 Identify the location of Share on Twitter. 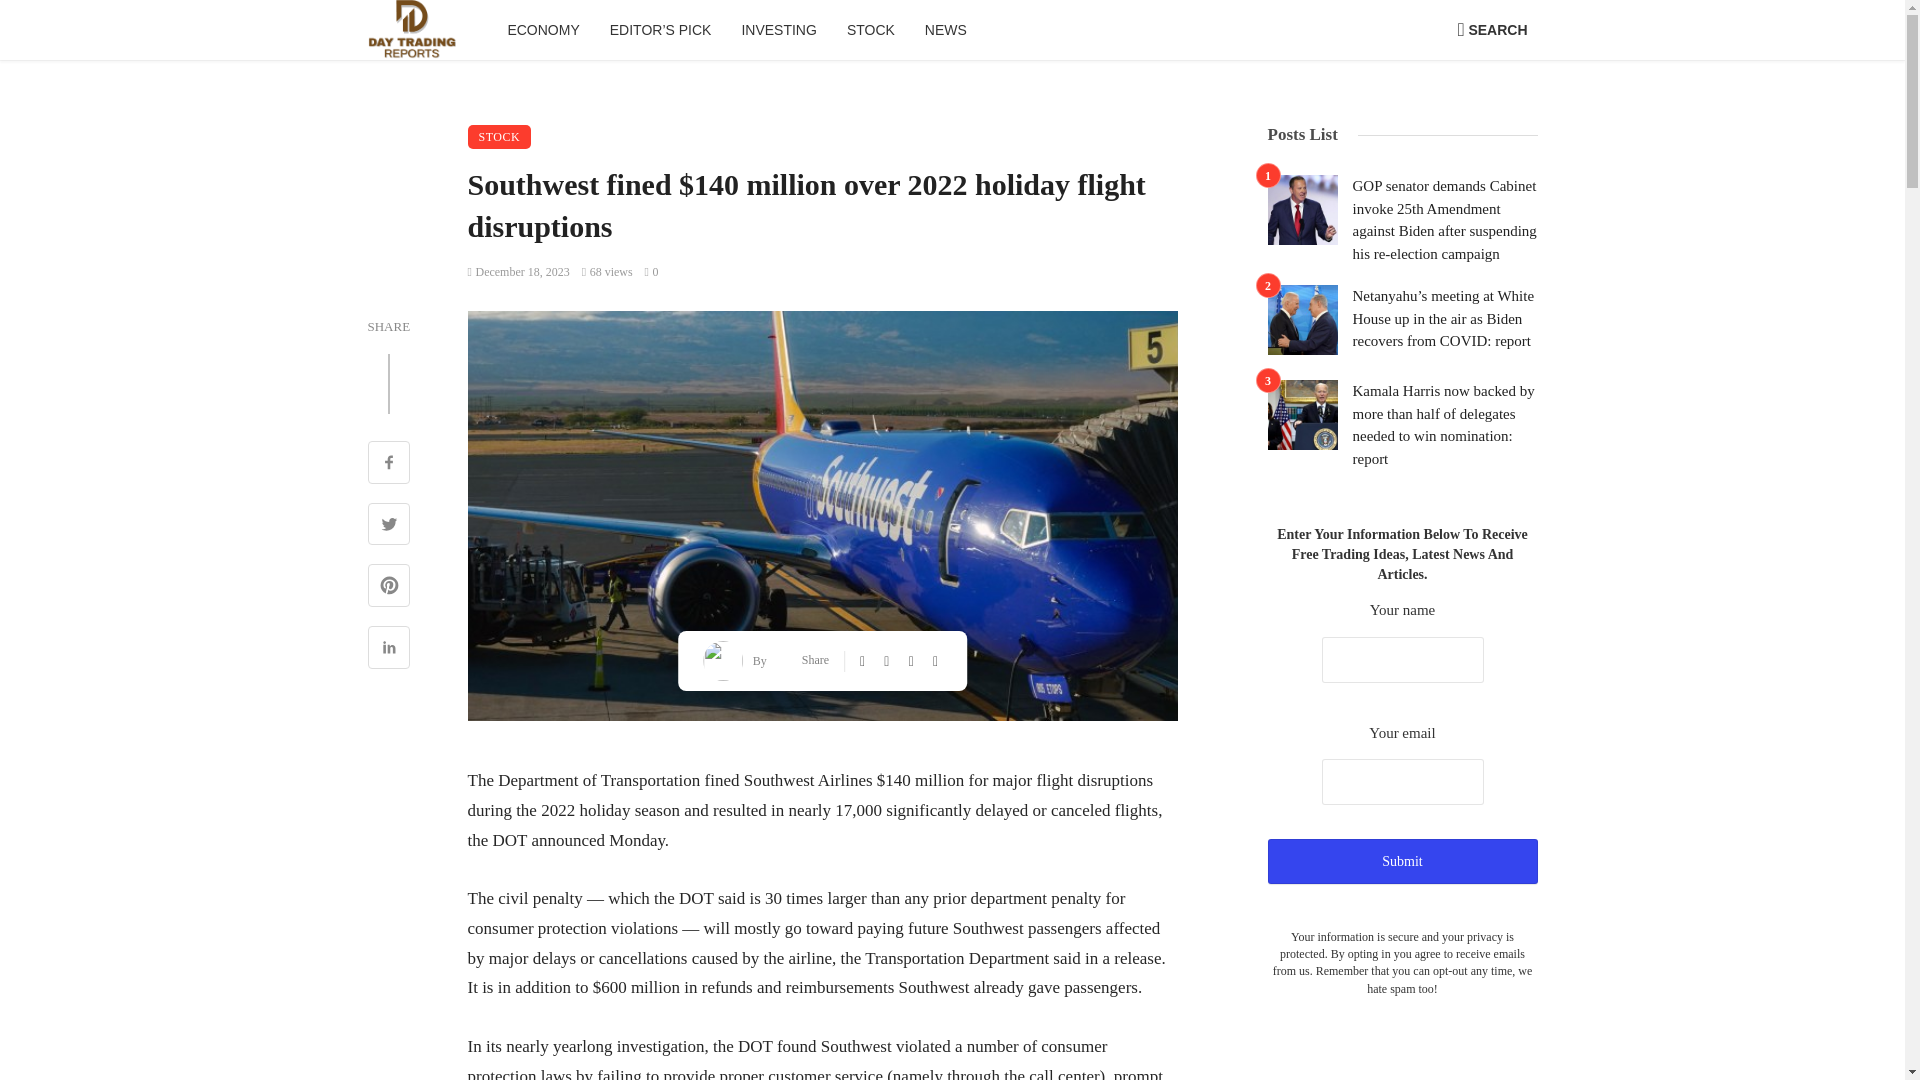
(389, 526).